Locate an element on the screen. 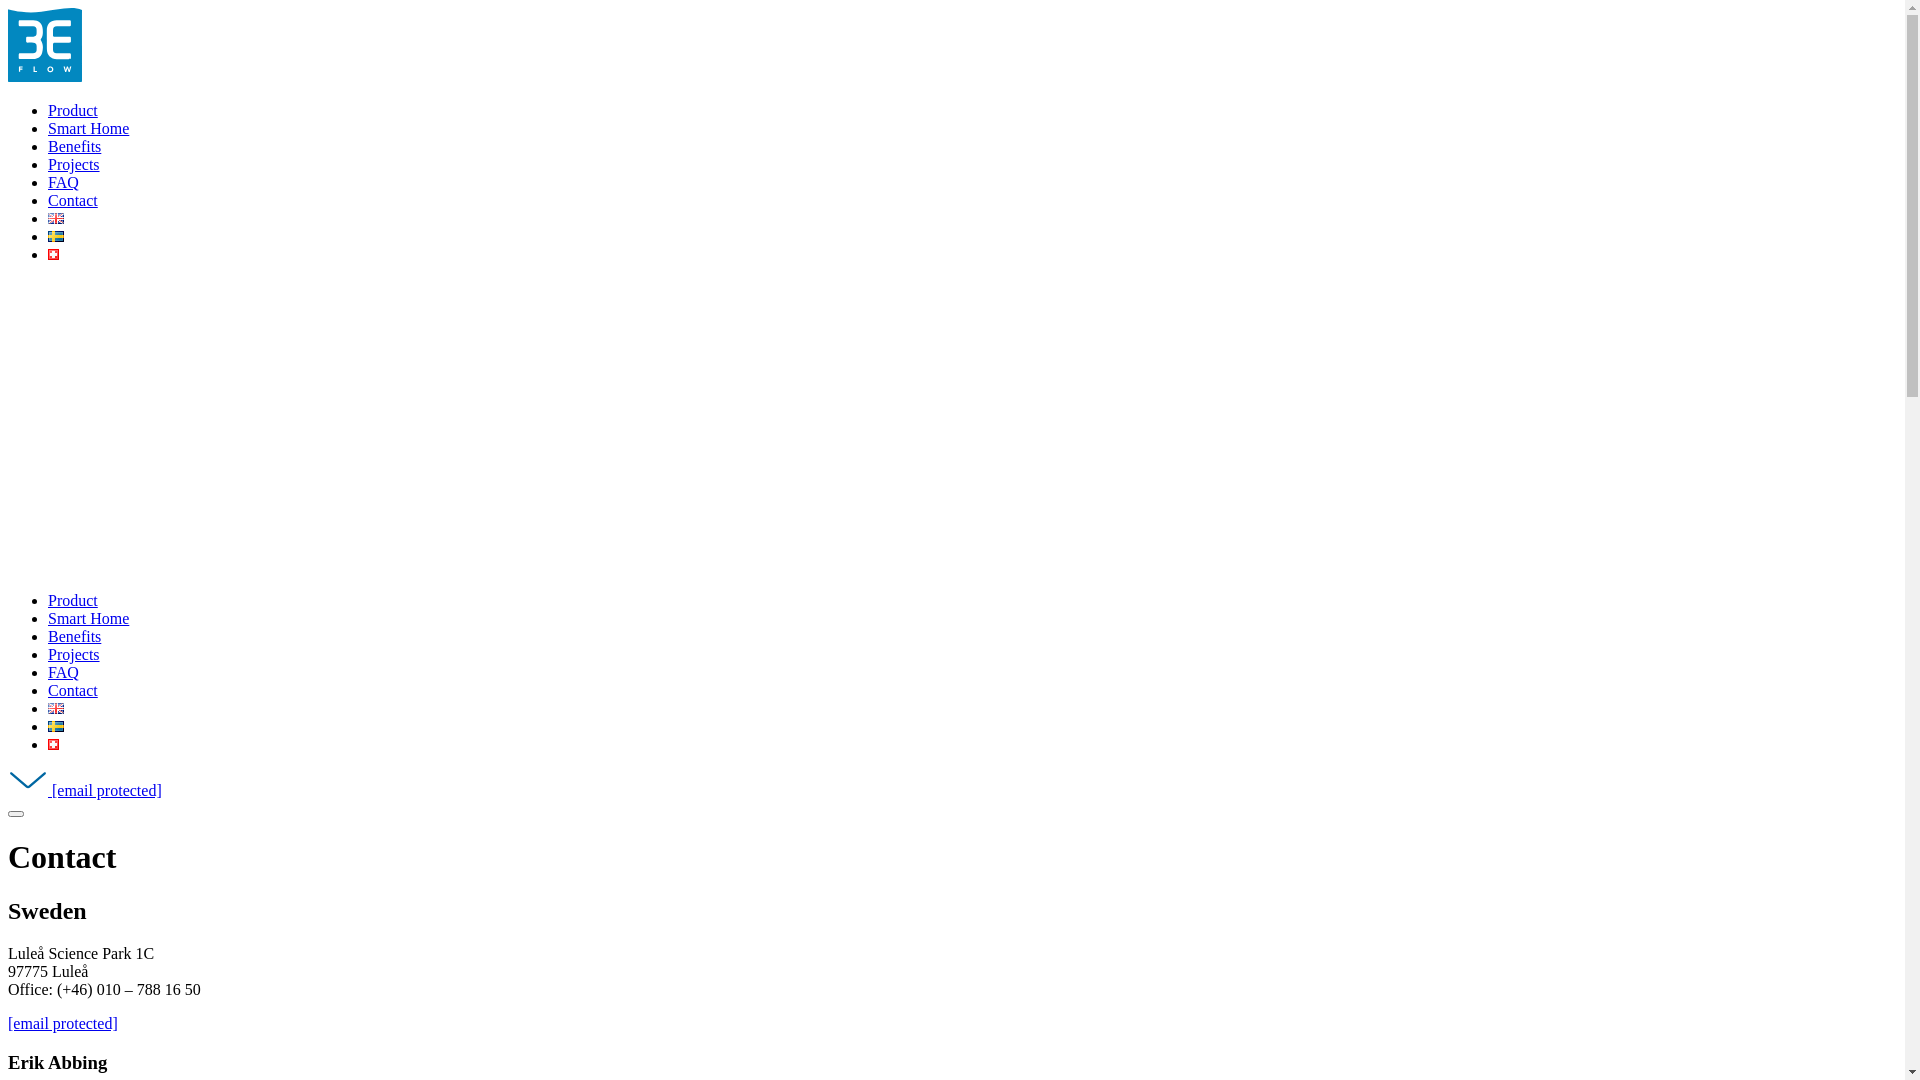  Benefits is located at coordinates (74, 146).